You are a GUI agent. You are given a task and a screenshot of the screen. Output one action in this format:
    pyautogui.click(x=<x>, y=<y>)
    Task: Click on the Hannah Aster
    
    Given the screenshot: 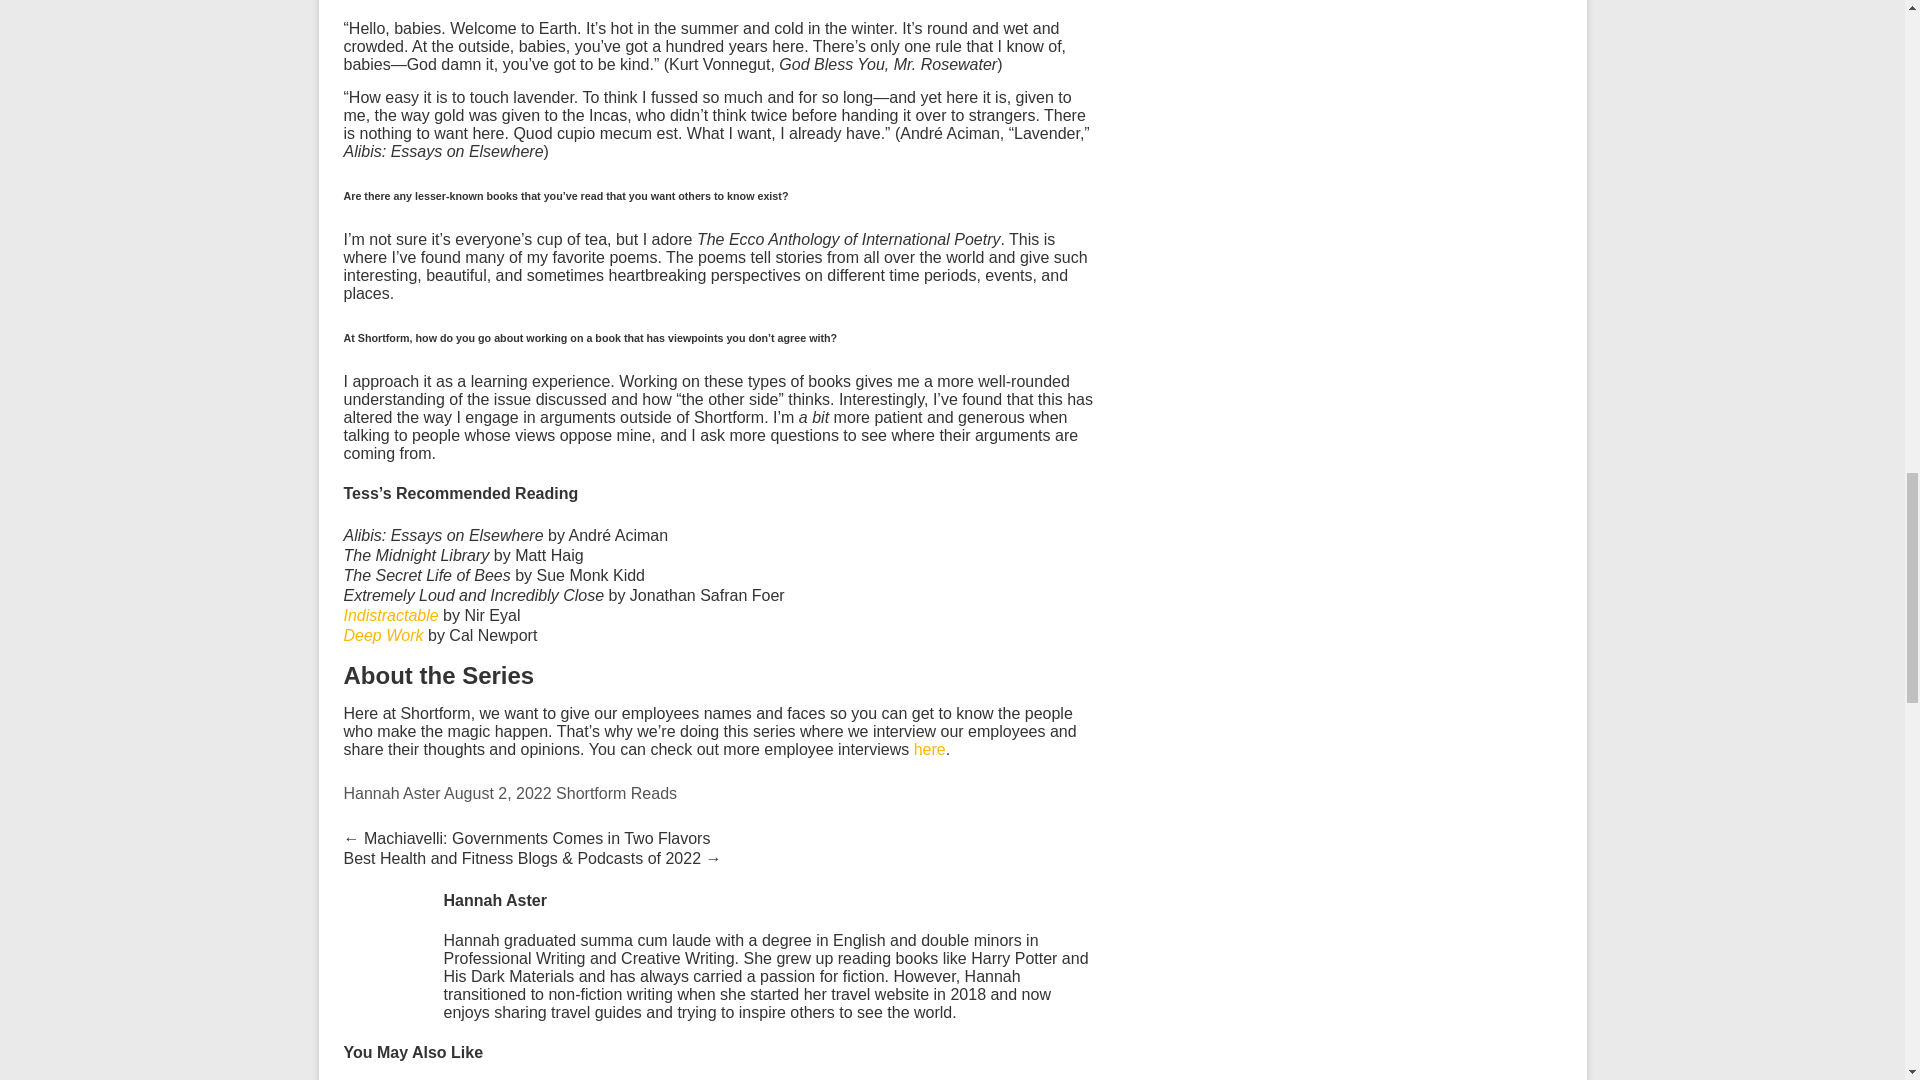 What is the action you would take?
    pyautogui.click(x=392, y=794)
    